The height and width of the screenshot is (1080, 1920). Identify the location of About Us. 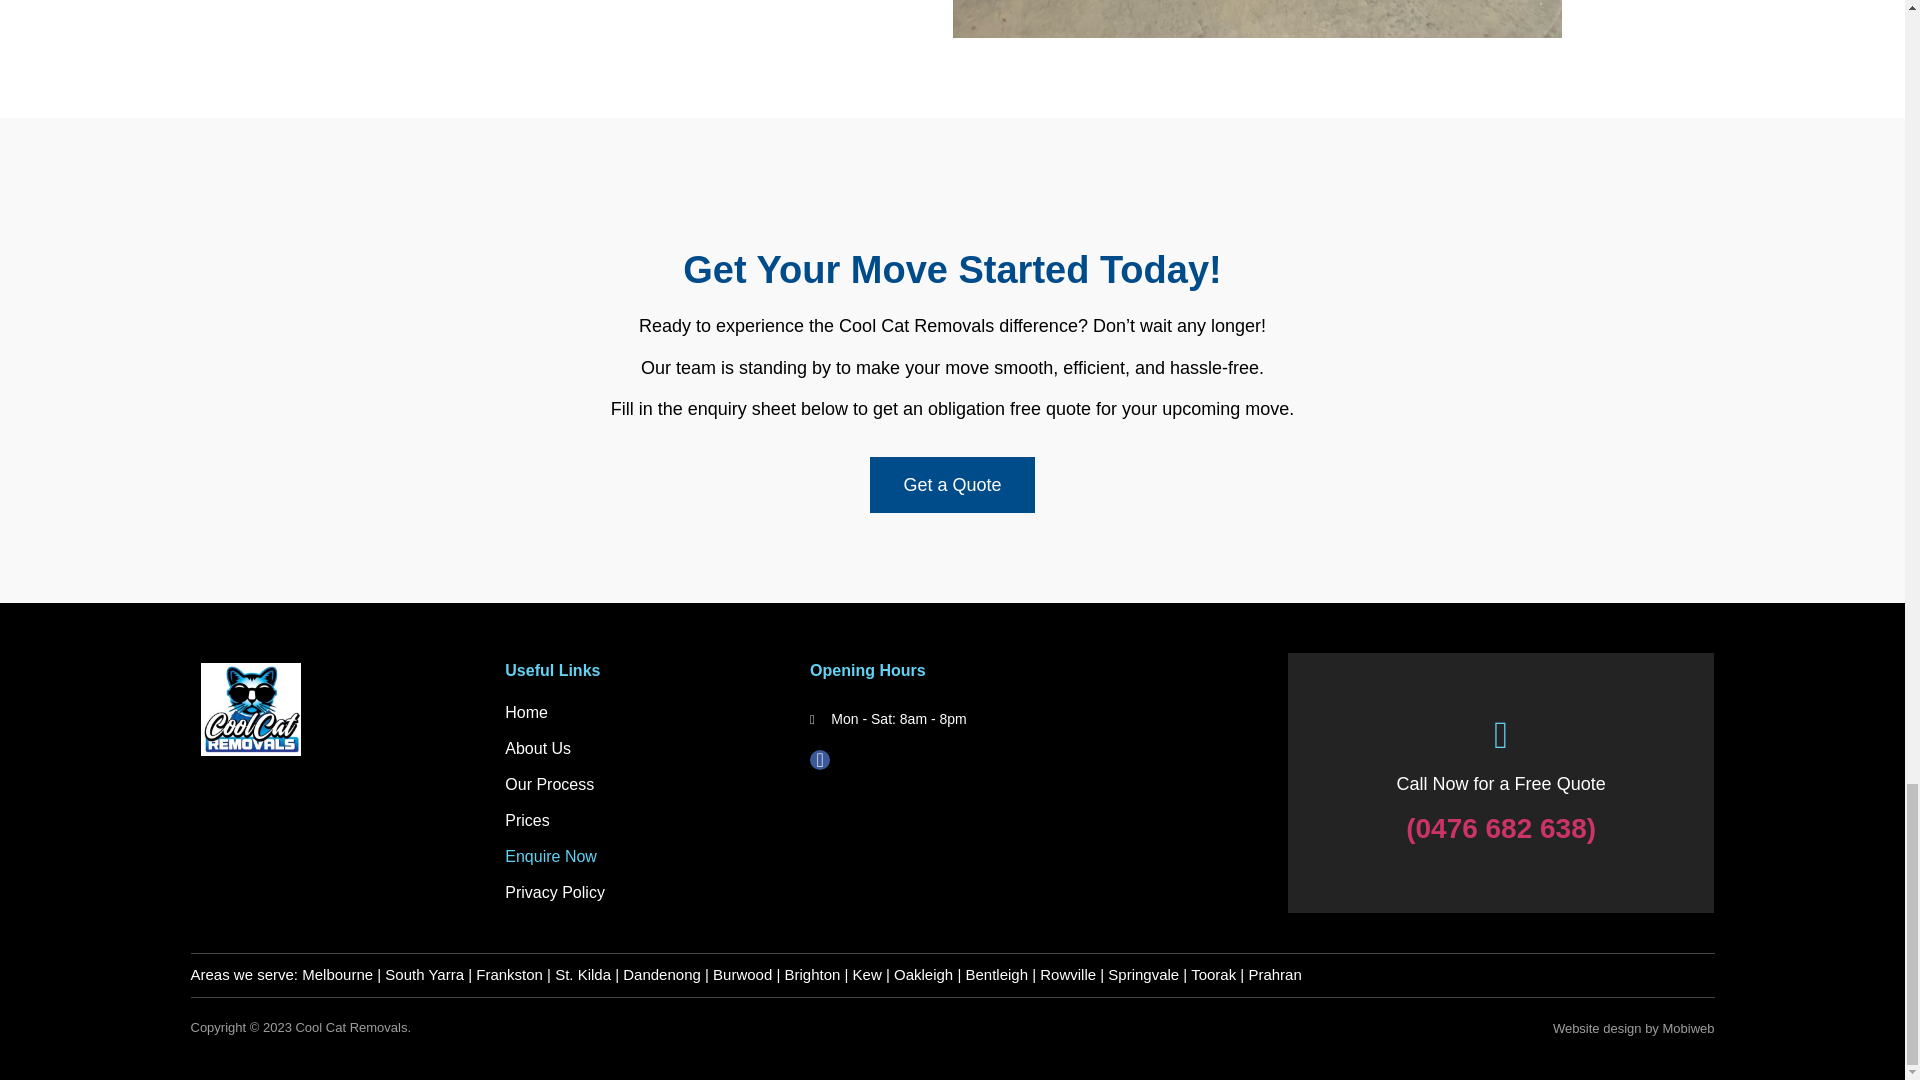
(646, 748).